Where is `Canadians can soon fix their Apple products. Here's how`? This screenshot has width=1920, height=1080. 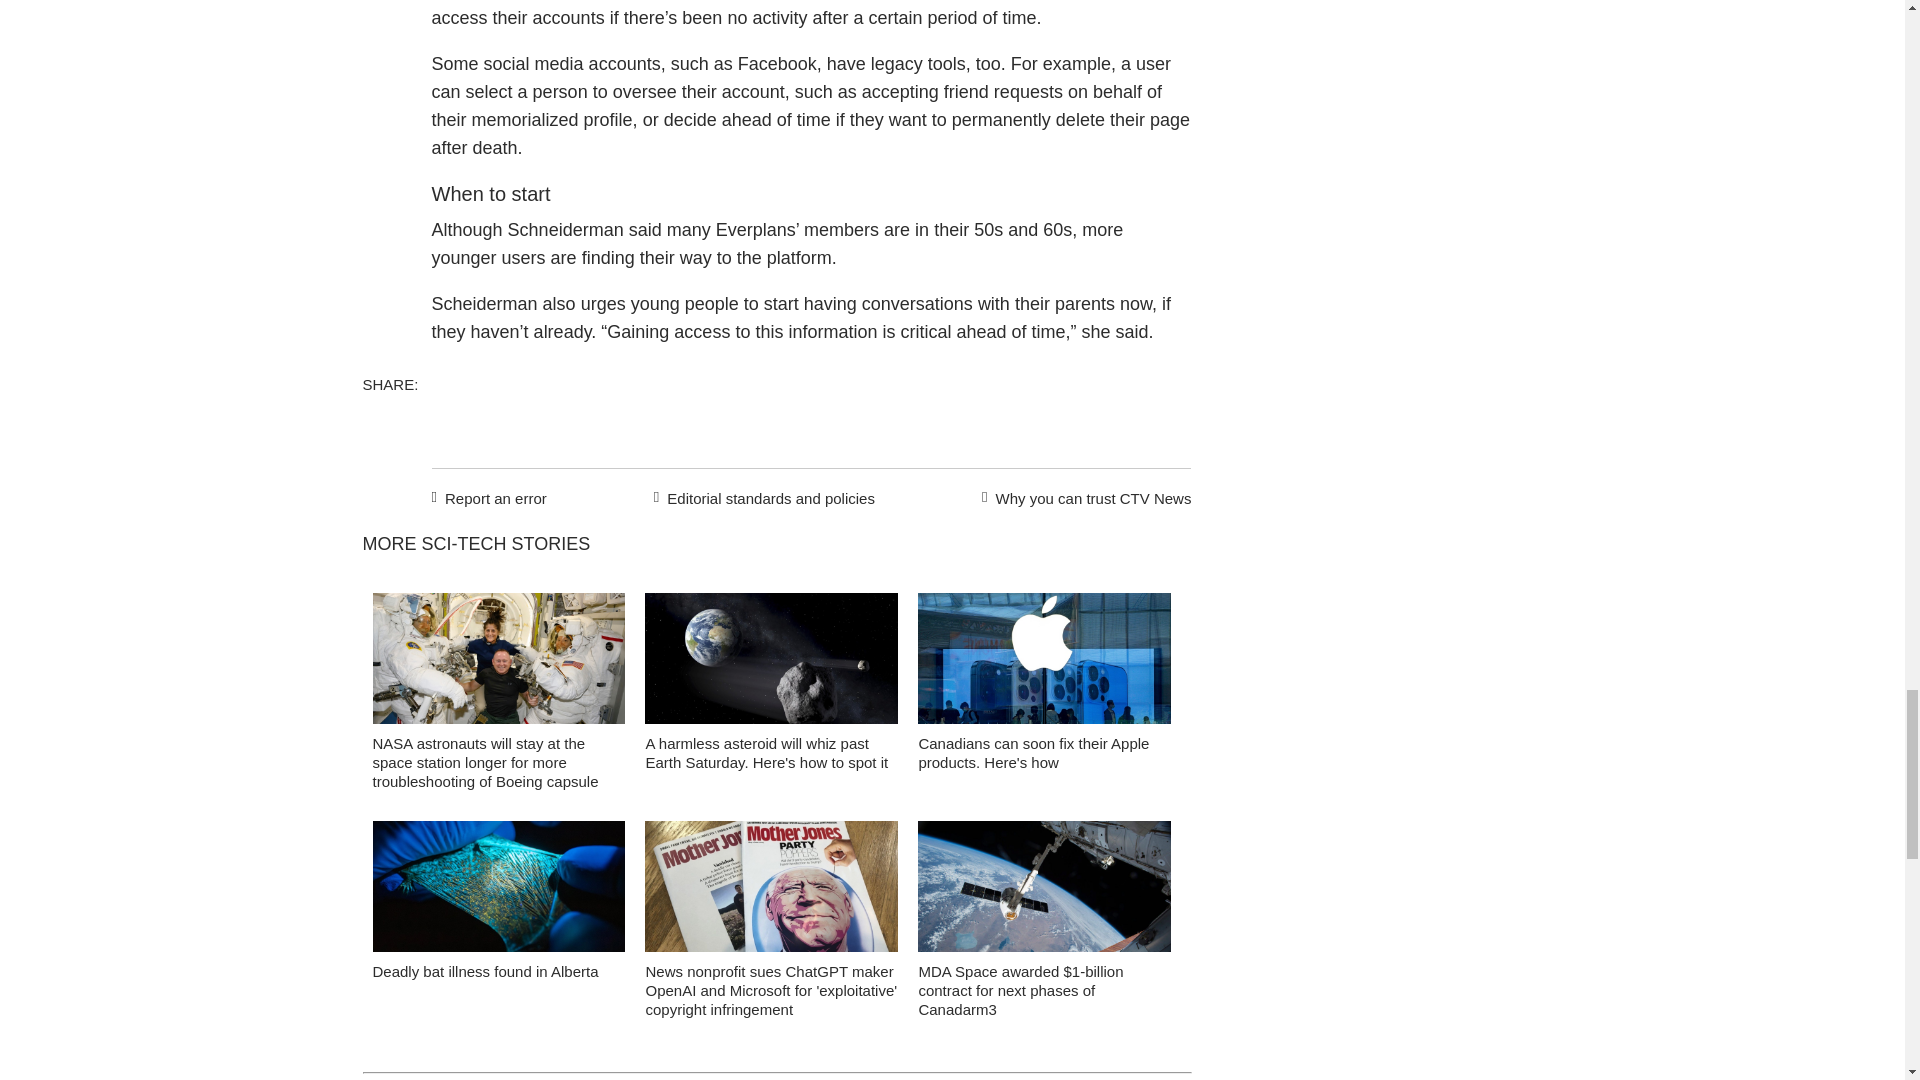
Canadians can soon fix their Apple products. Here's how is located at coordinates (1032, 753).